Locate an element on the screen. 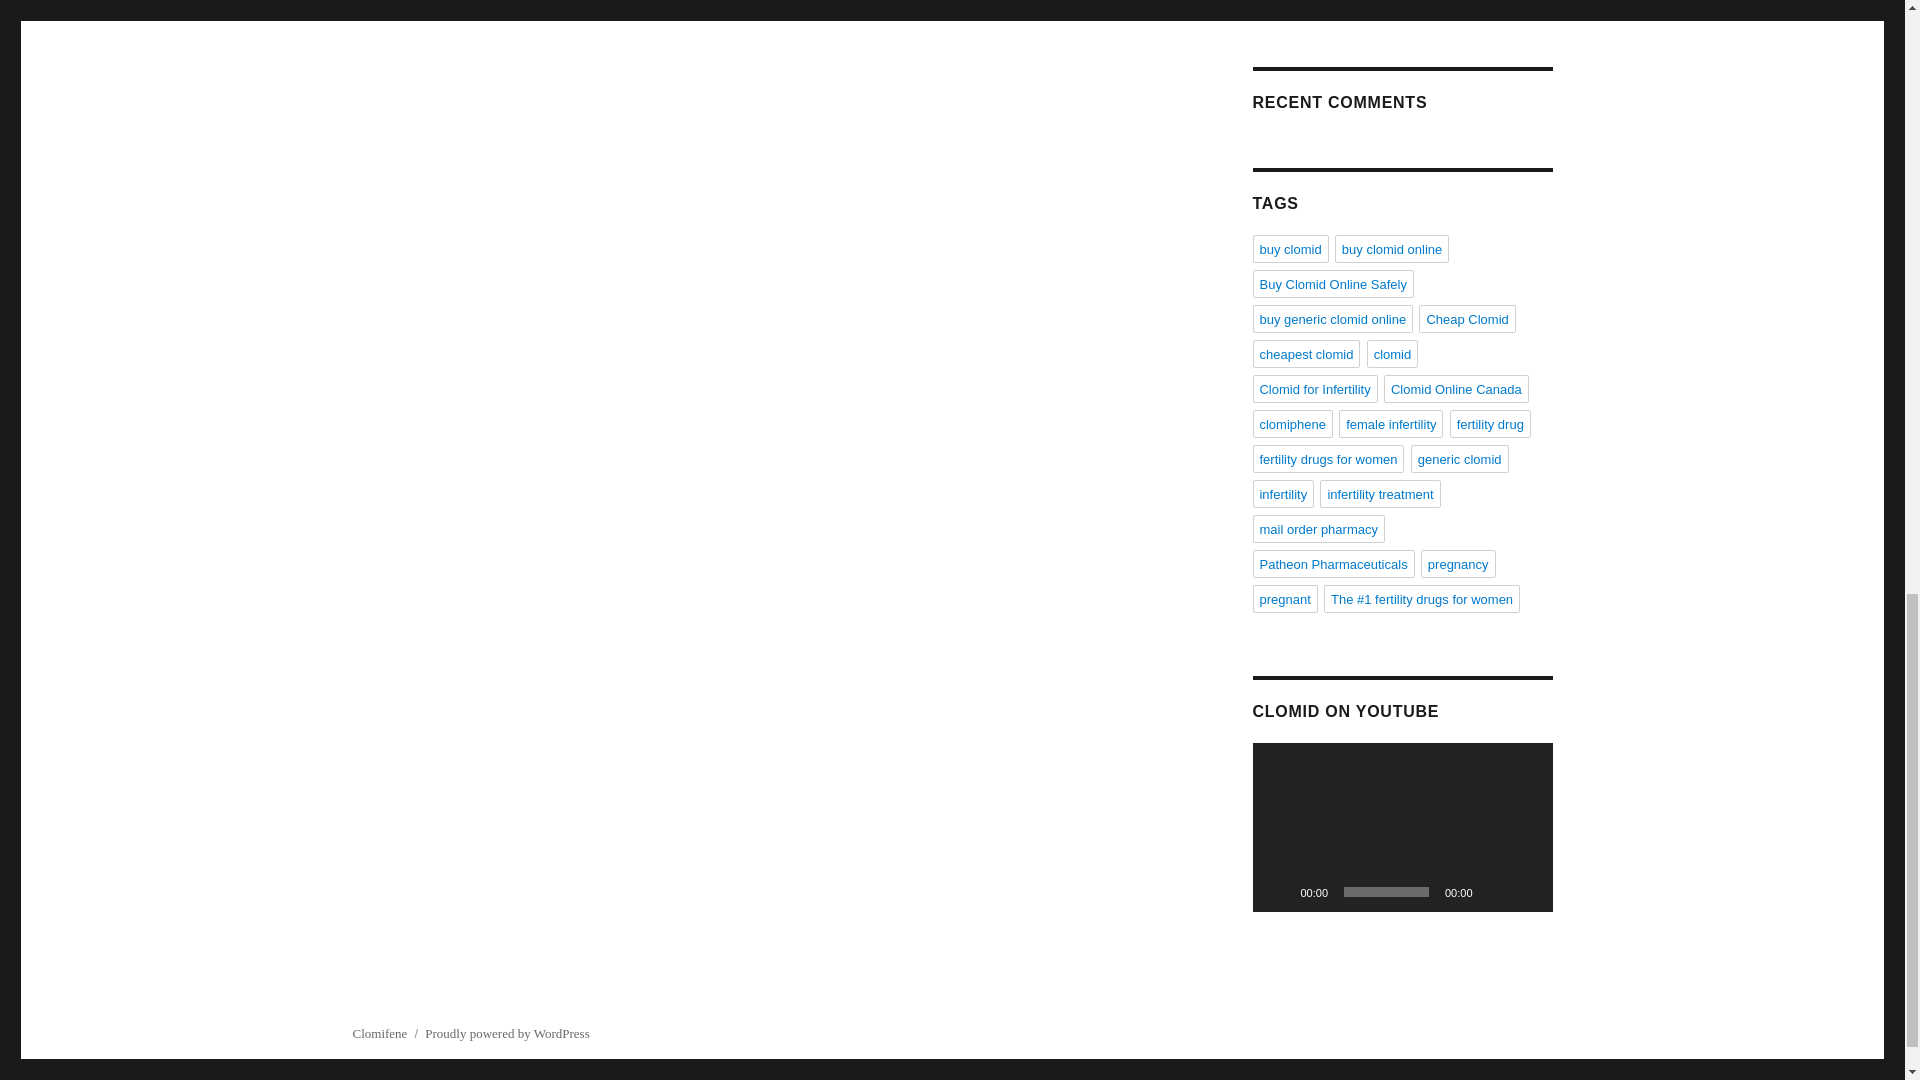 The height and width of the screenshot is (1080, 1920). Clomid for Infertility is located at coordinates (1314, 388).